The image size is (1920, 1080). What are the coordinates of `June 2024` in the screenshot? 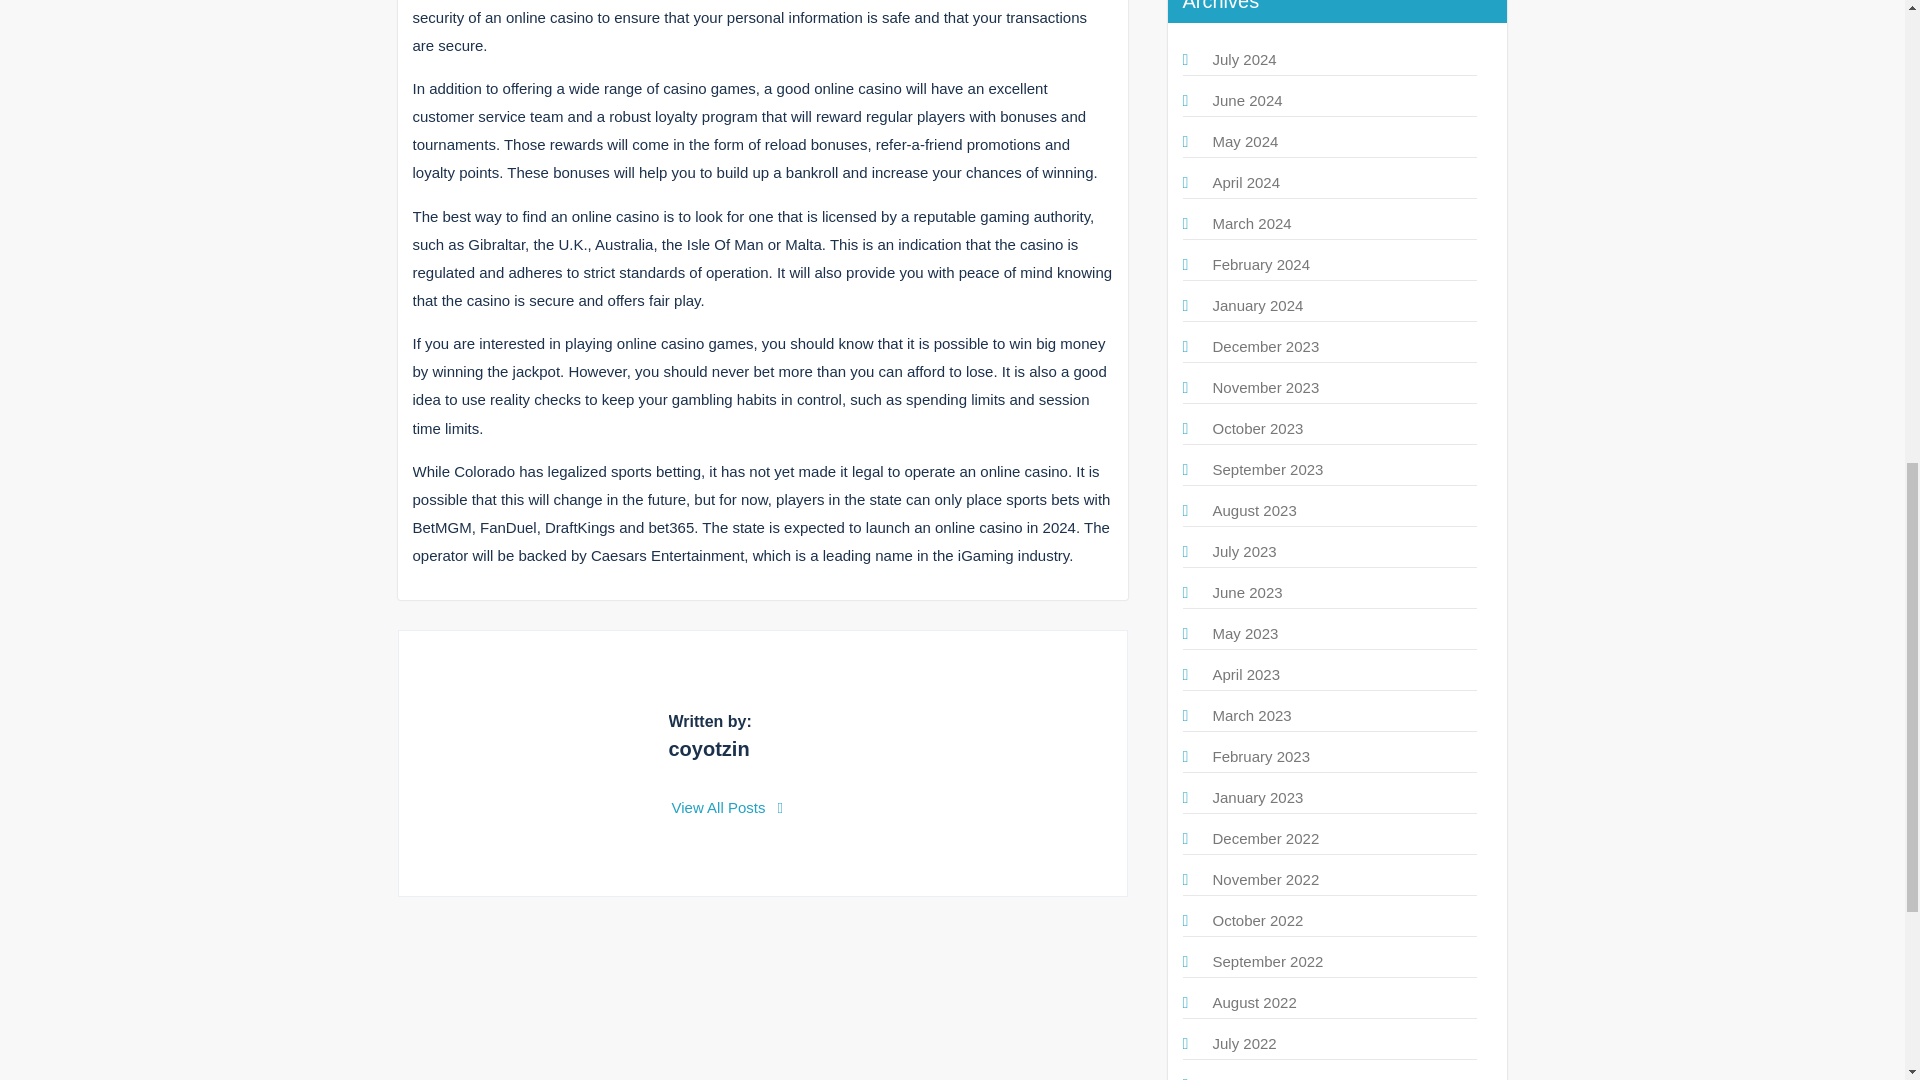 It's located at (1246, 100).